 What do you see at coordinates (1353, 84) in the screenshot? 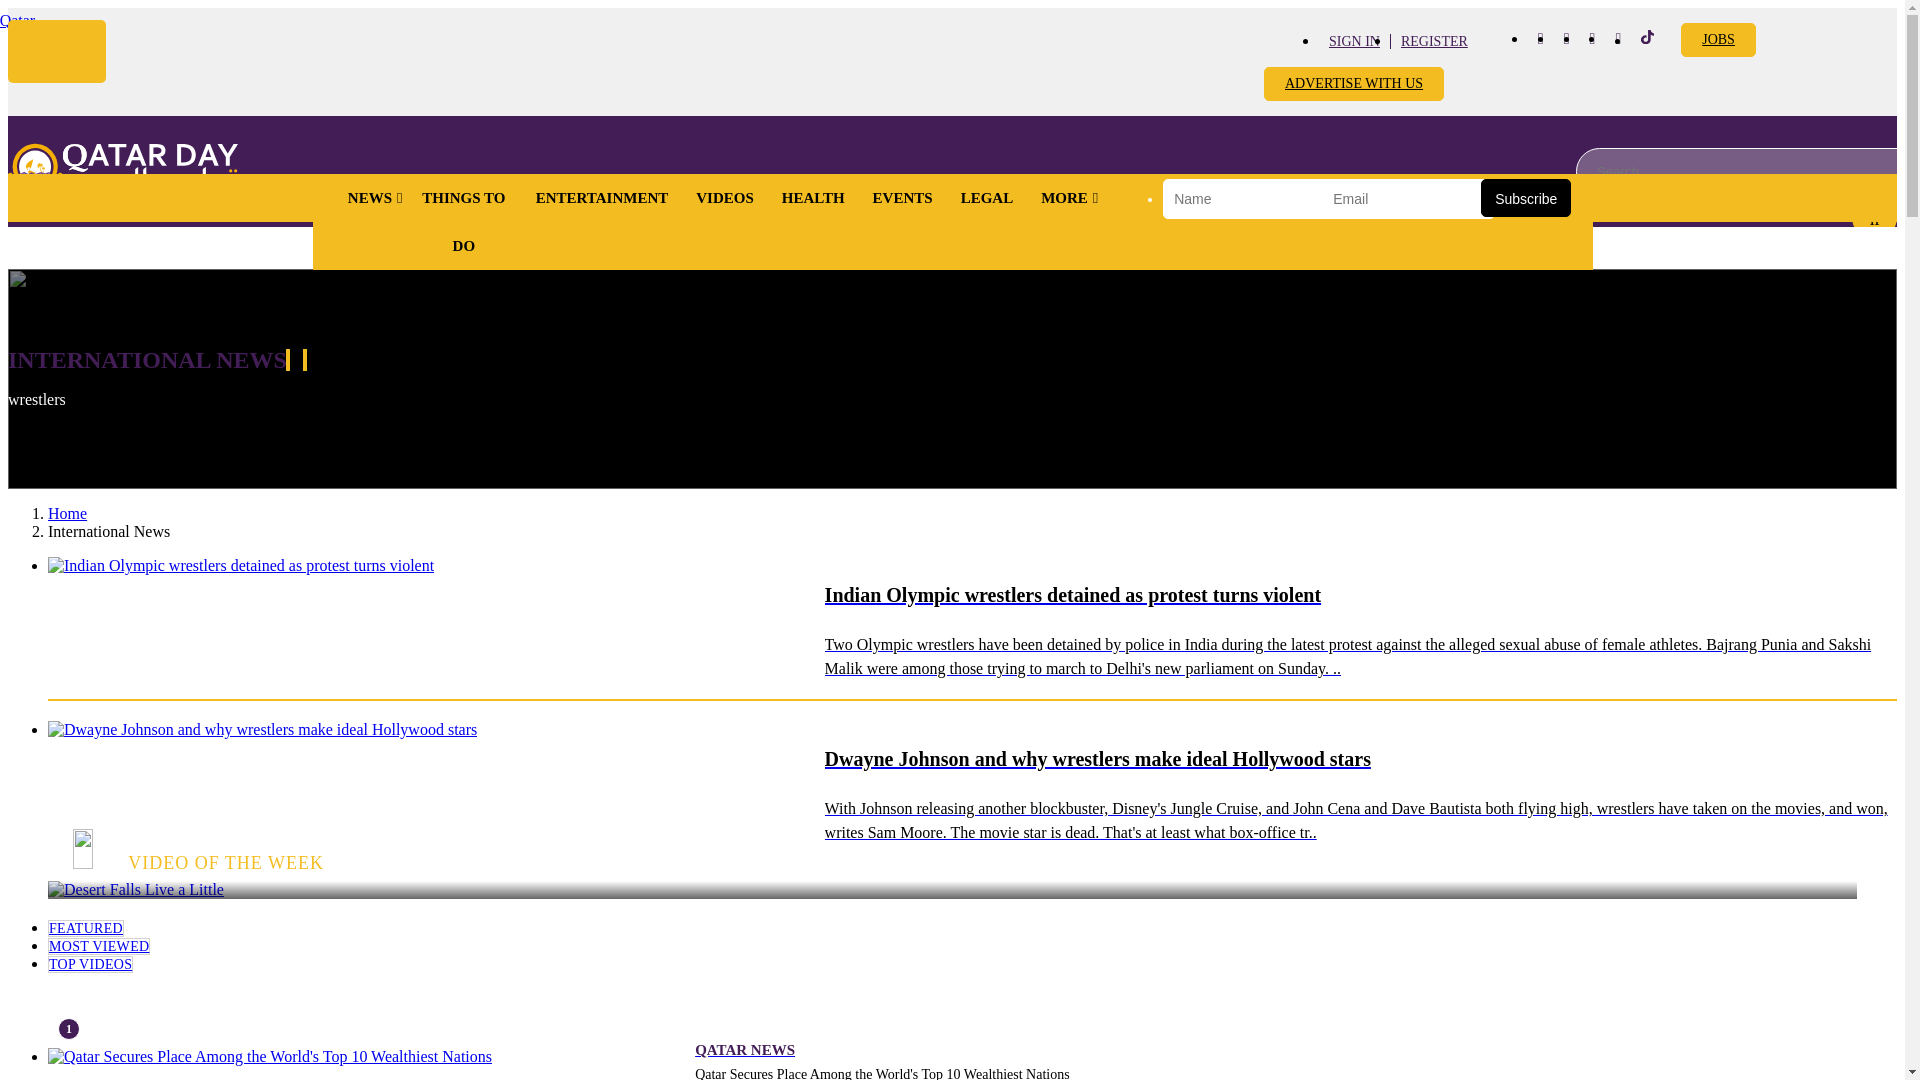
I see `ADVERTISE WITH US` at bounding box center [1353, 84].